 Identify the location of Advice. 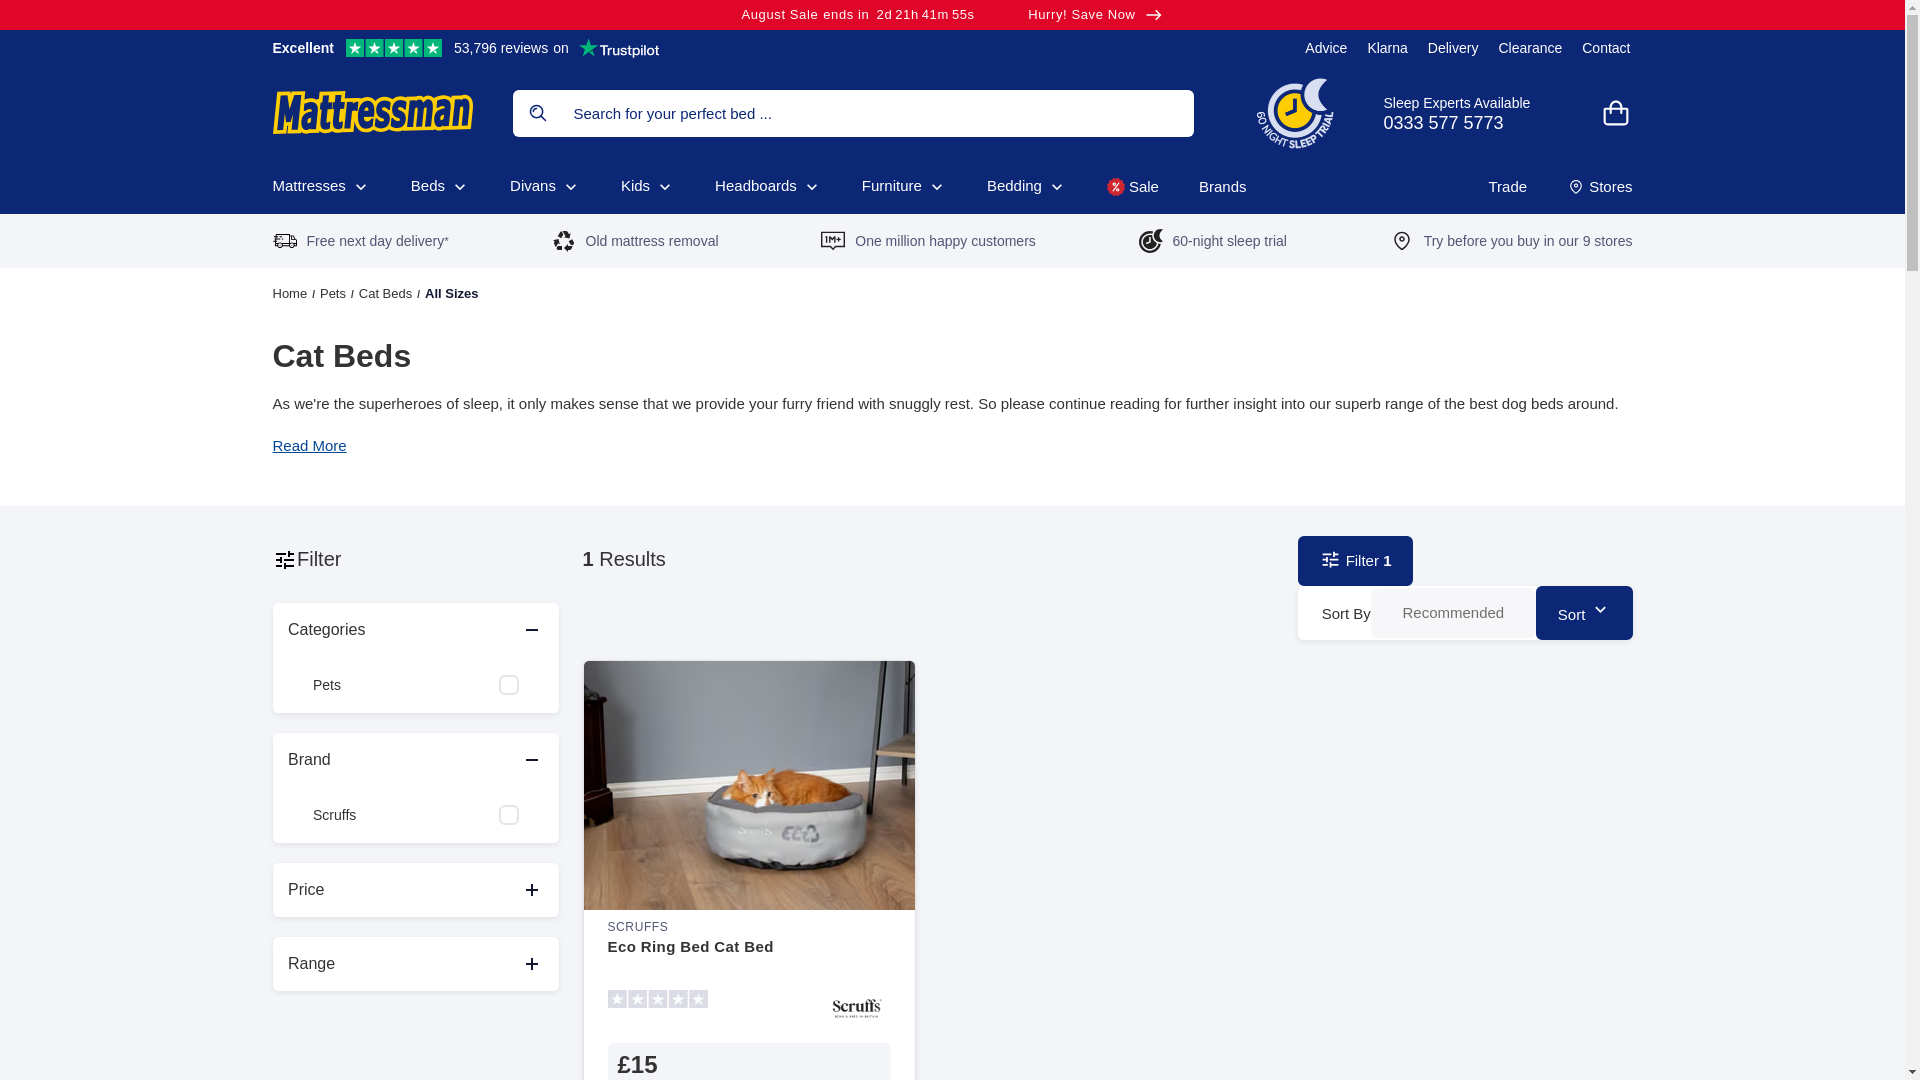
(1326, 48).